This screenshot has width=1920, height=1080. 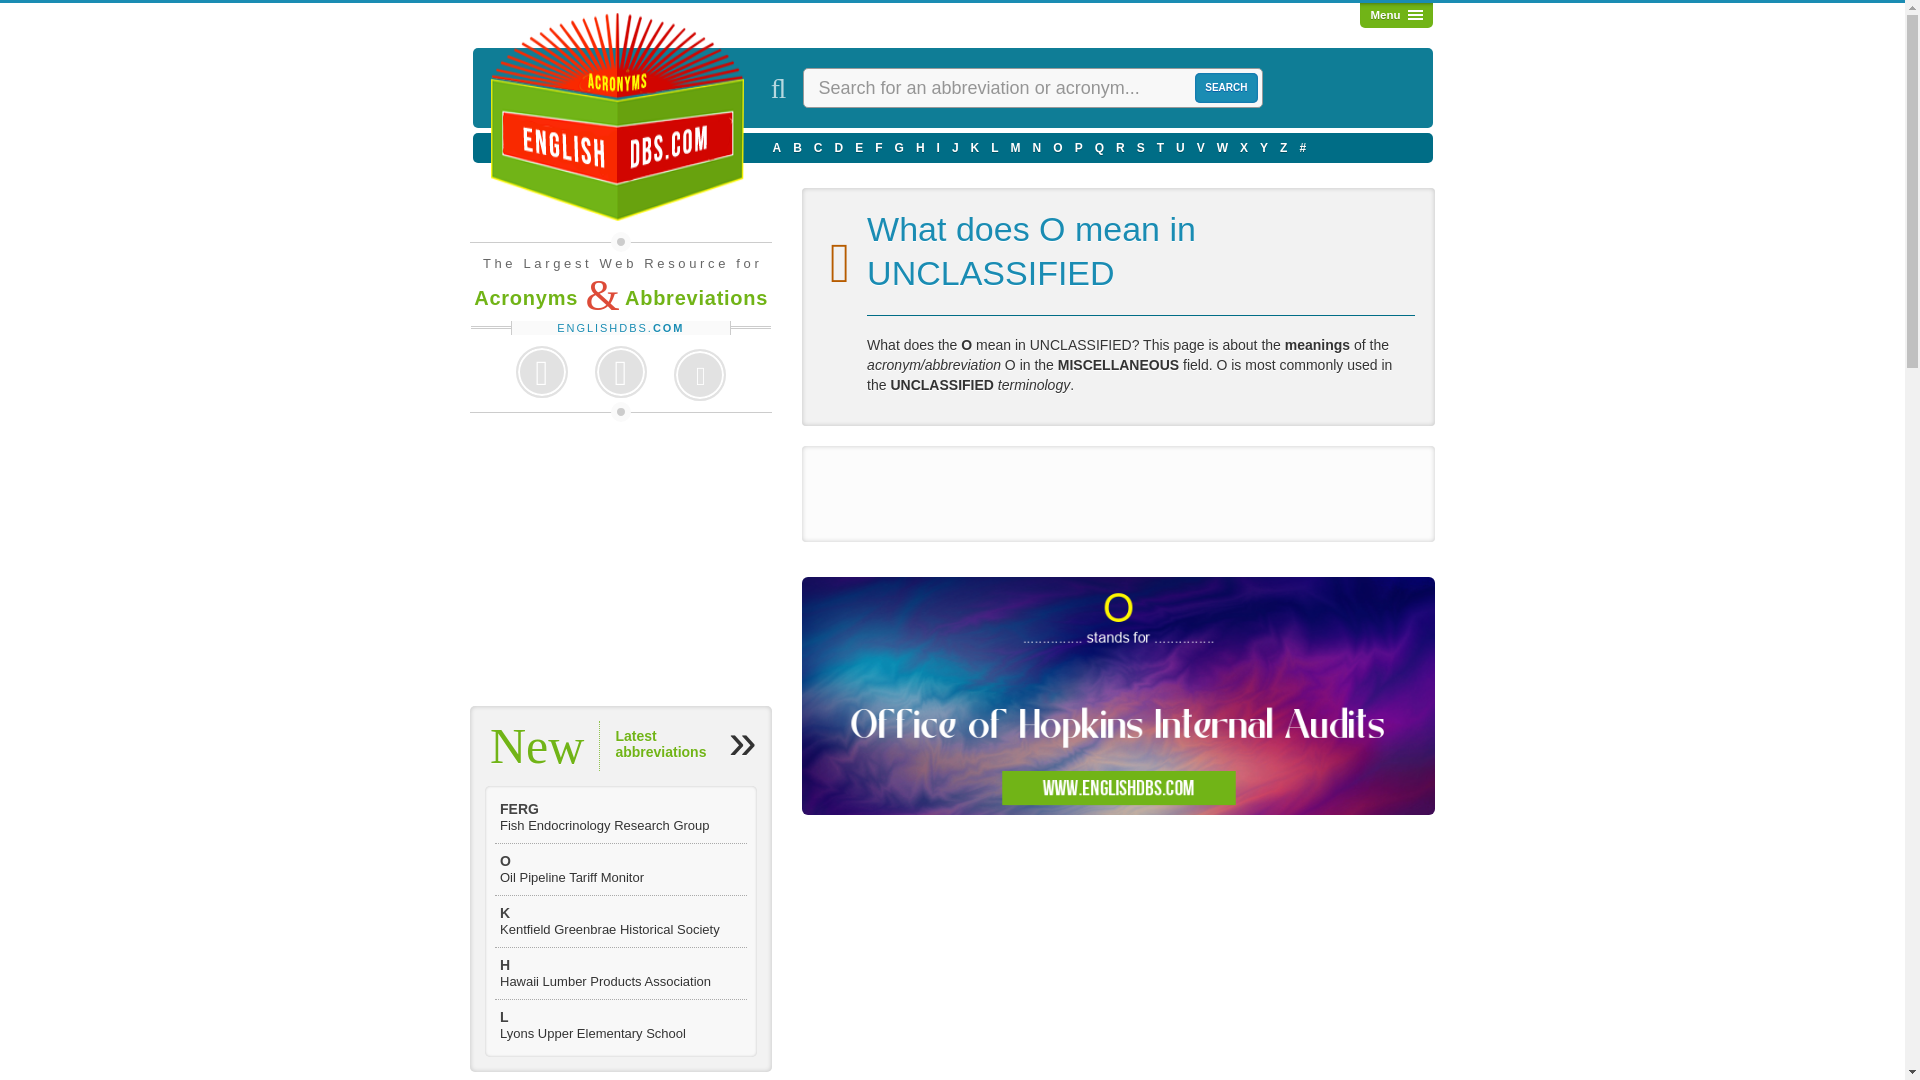 I want to click on Facebook Page, so click(x=541, y=372).